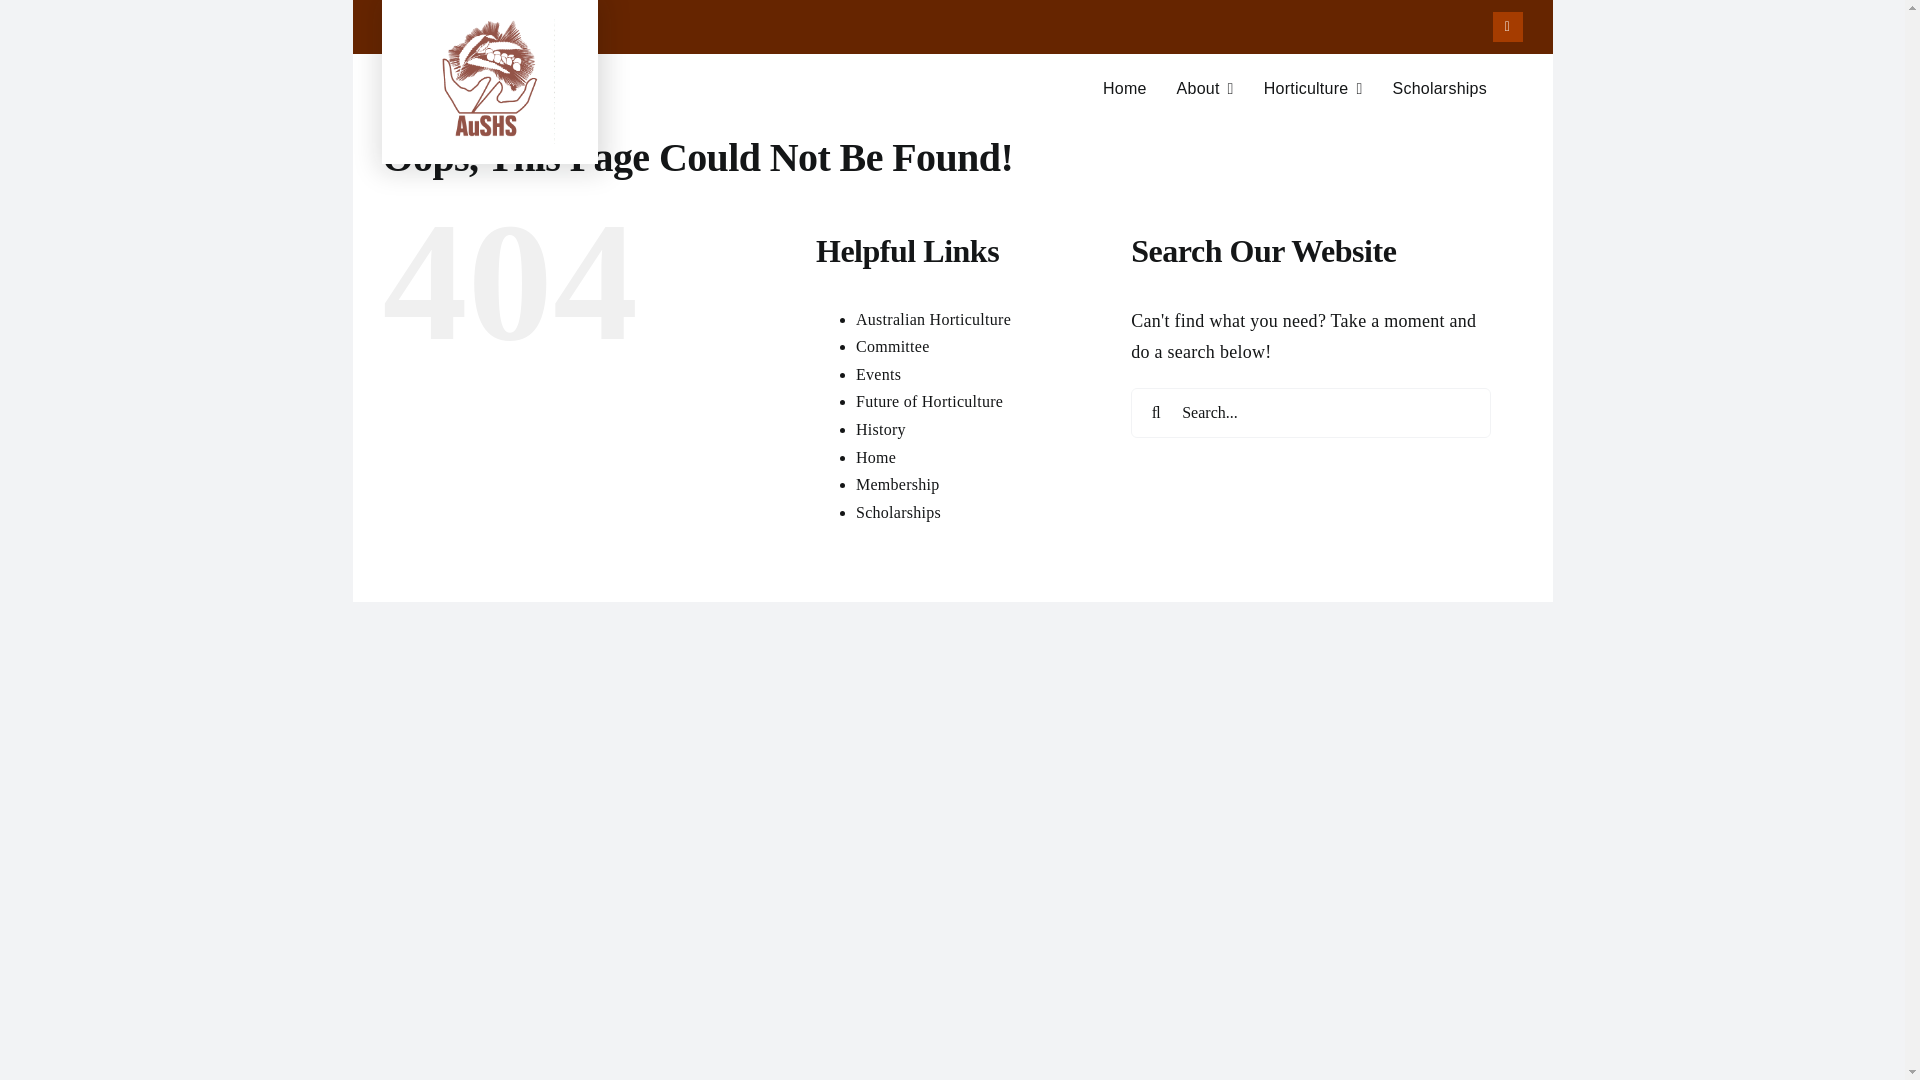 This screenshot has height=1080, width=1920. I want to click on Australian Horticulture, so click(934, 320).